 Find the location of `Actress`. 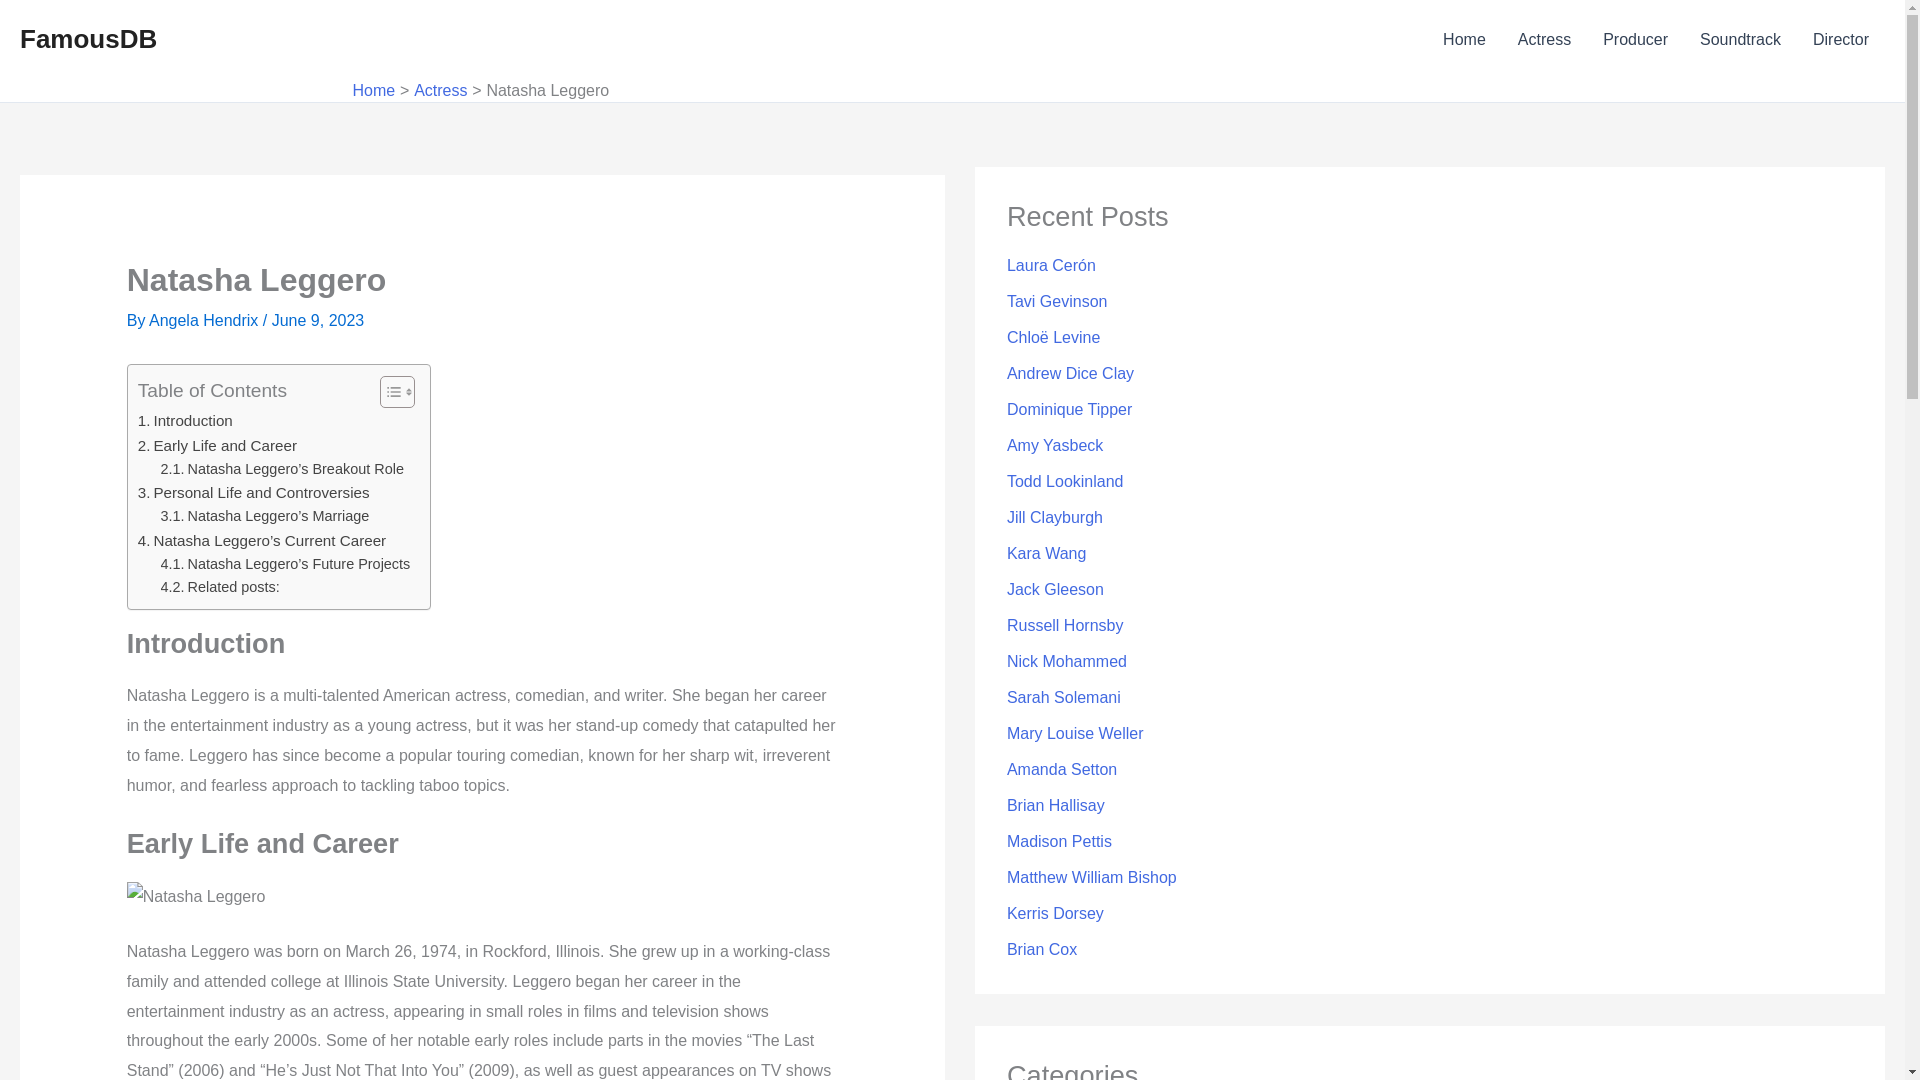

Actress is located at coordinates (1544, 40).